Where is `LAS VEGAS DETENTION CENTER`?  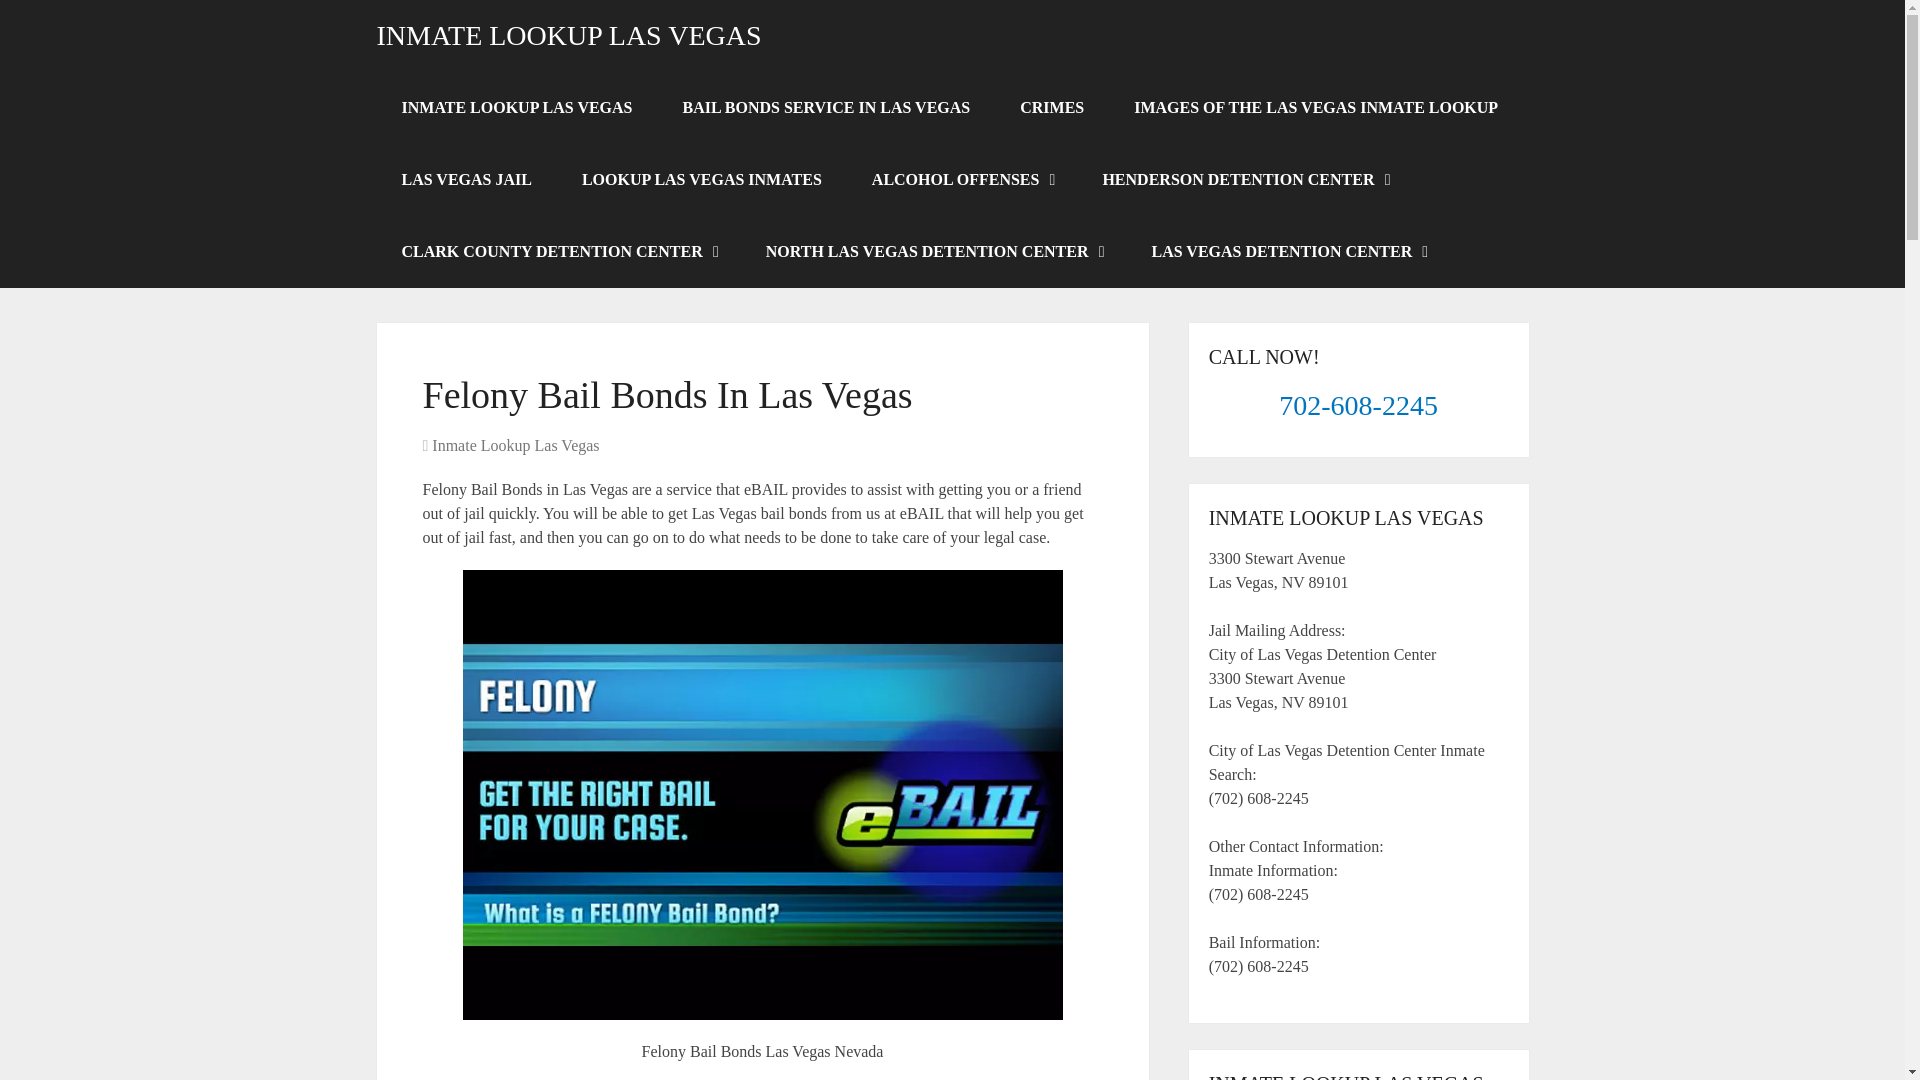
LAS VEGAS DETENTION CENTER is located at coordinates (1289, 252).